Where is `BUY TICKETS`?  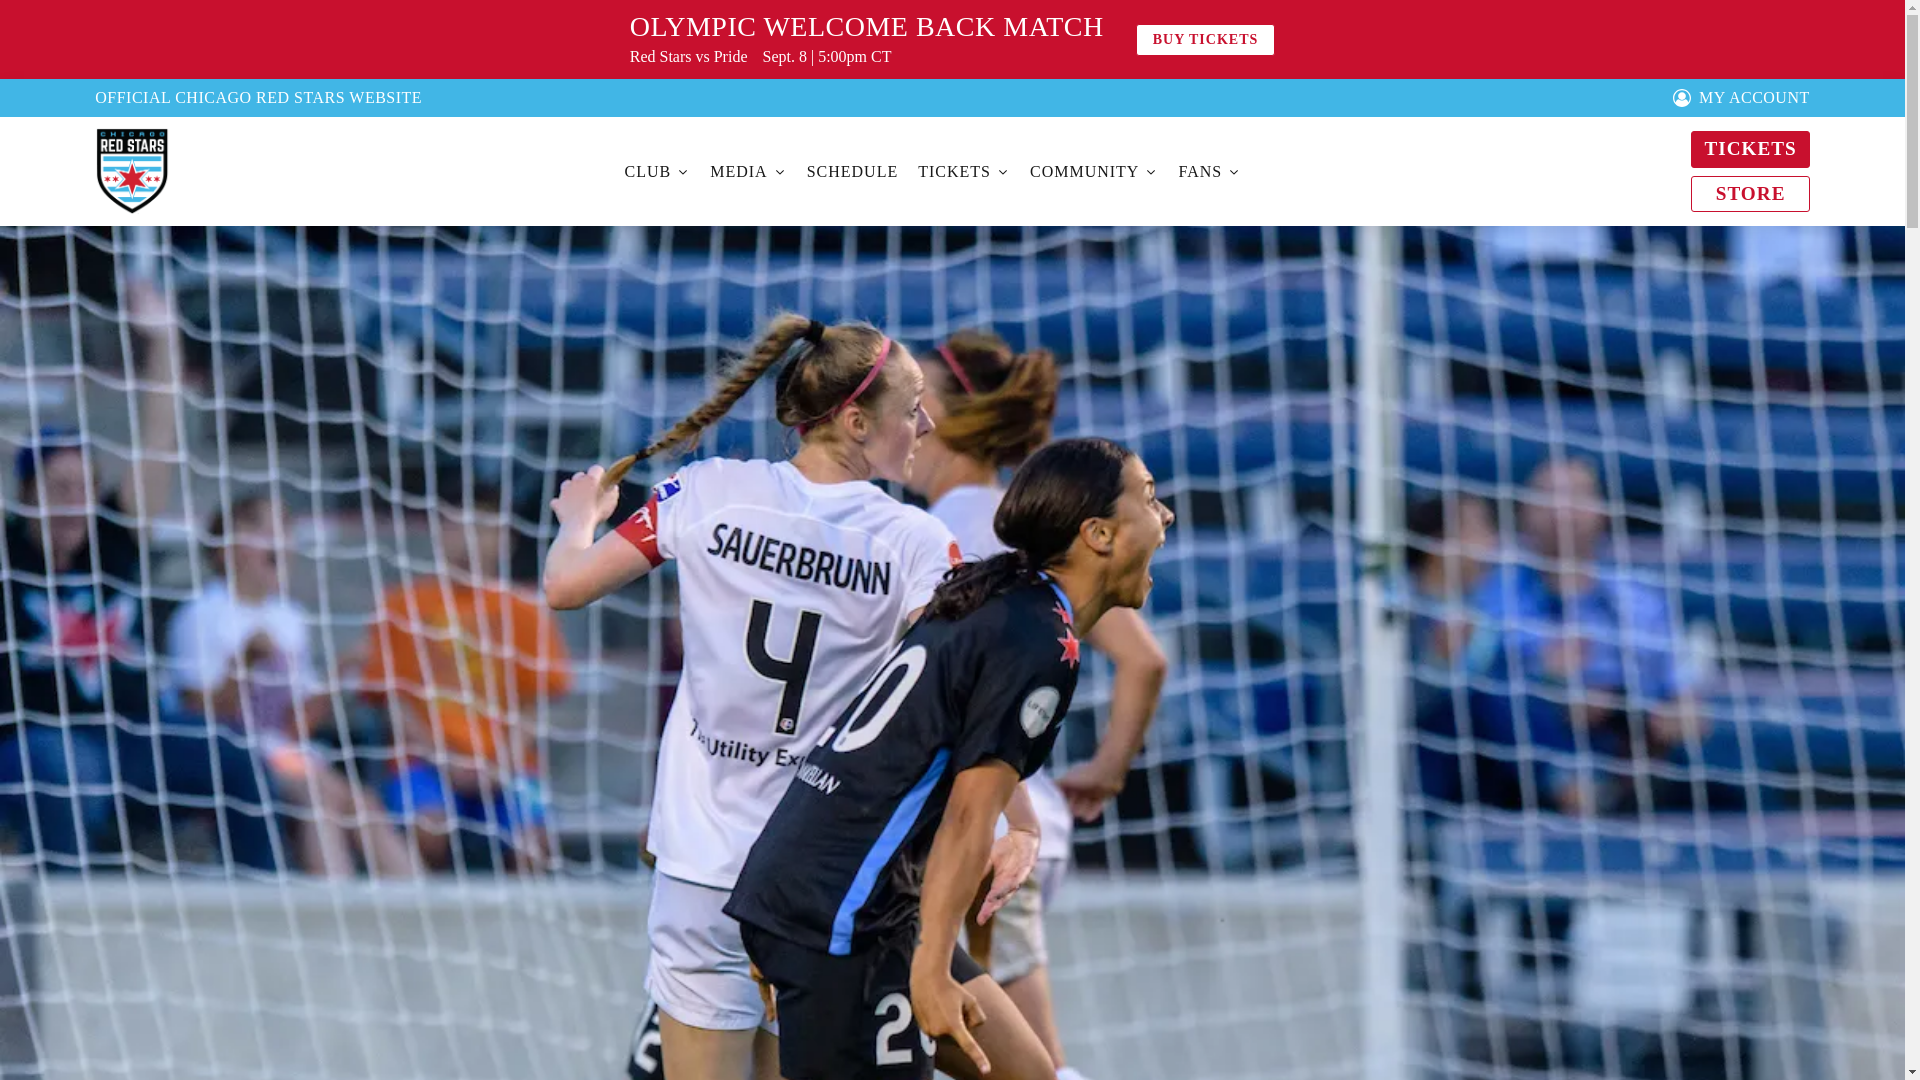 BUY TICKETS is located at coordinates (1206, 40).